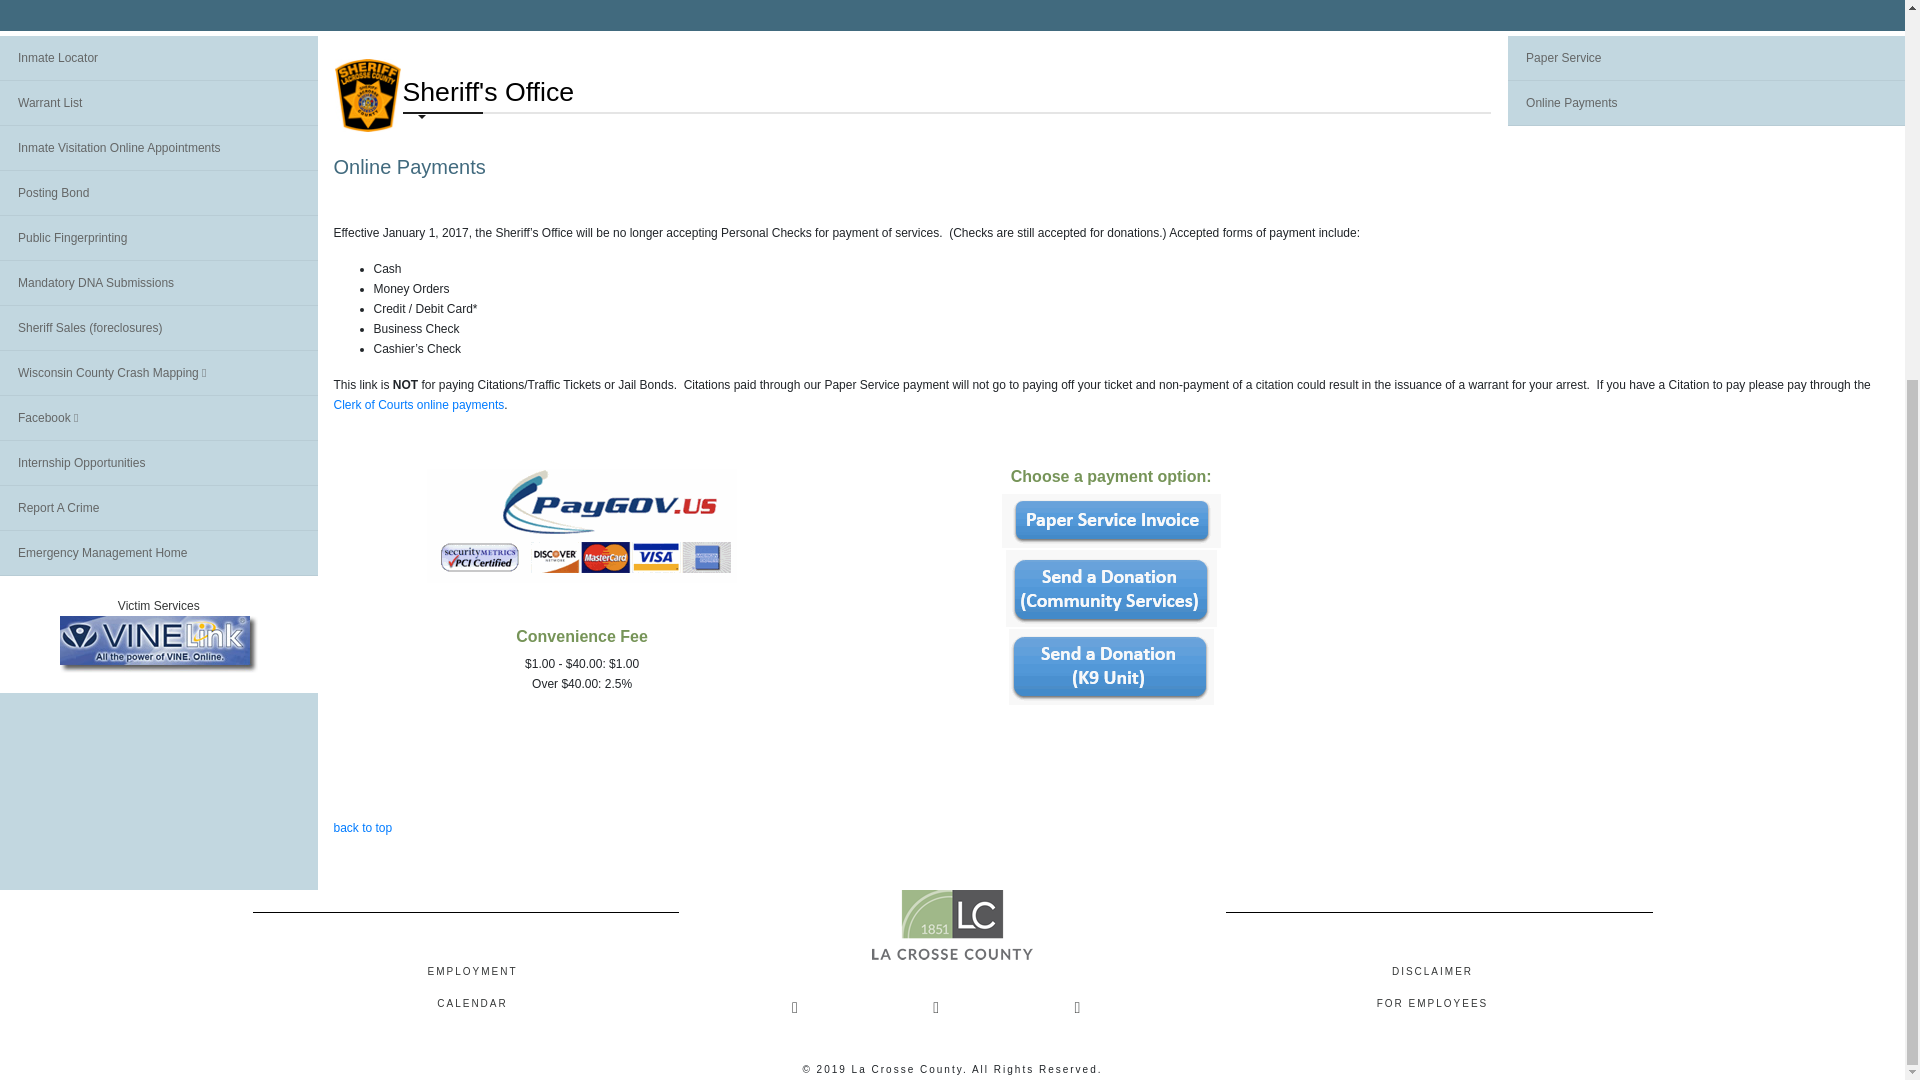  Describe the element at coordinates (1111, 666) in the screenshot. I see `pay-donationk9` at that location.